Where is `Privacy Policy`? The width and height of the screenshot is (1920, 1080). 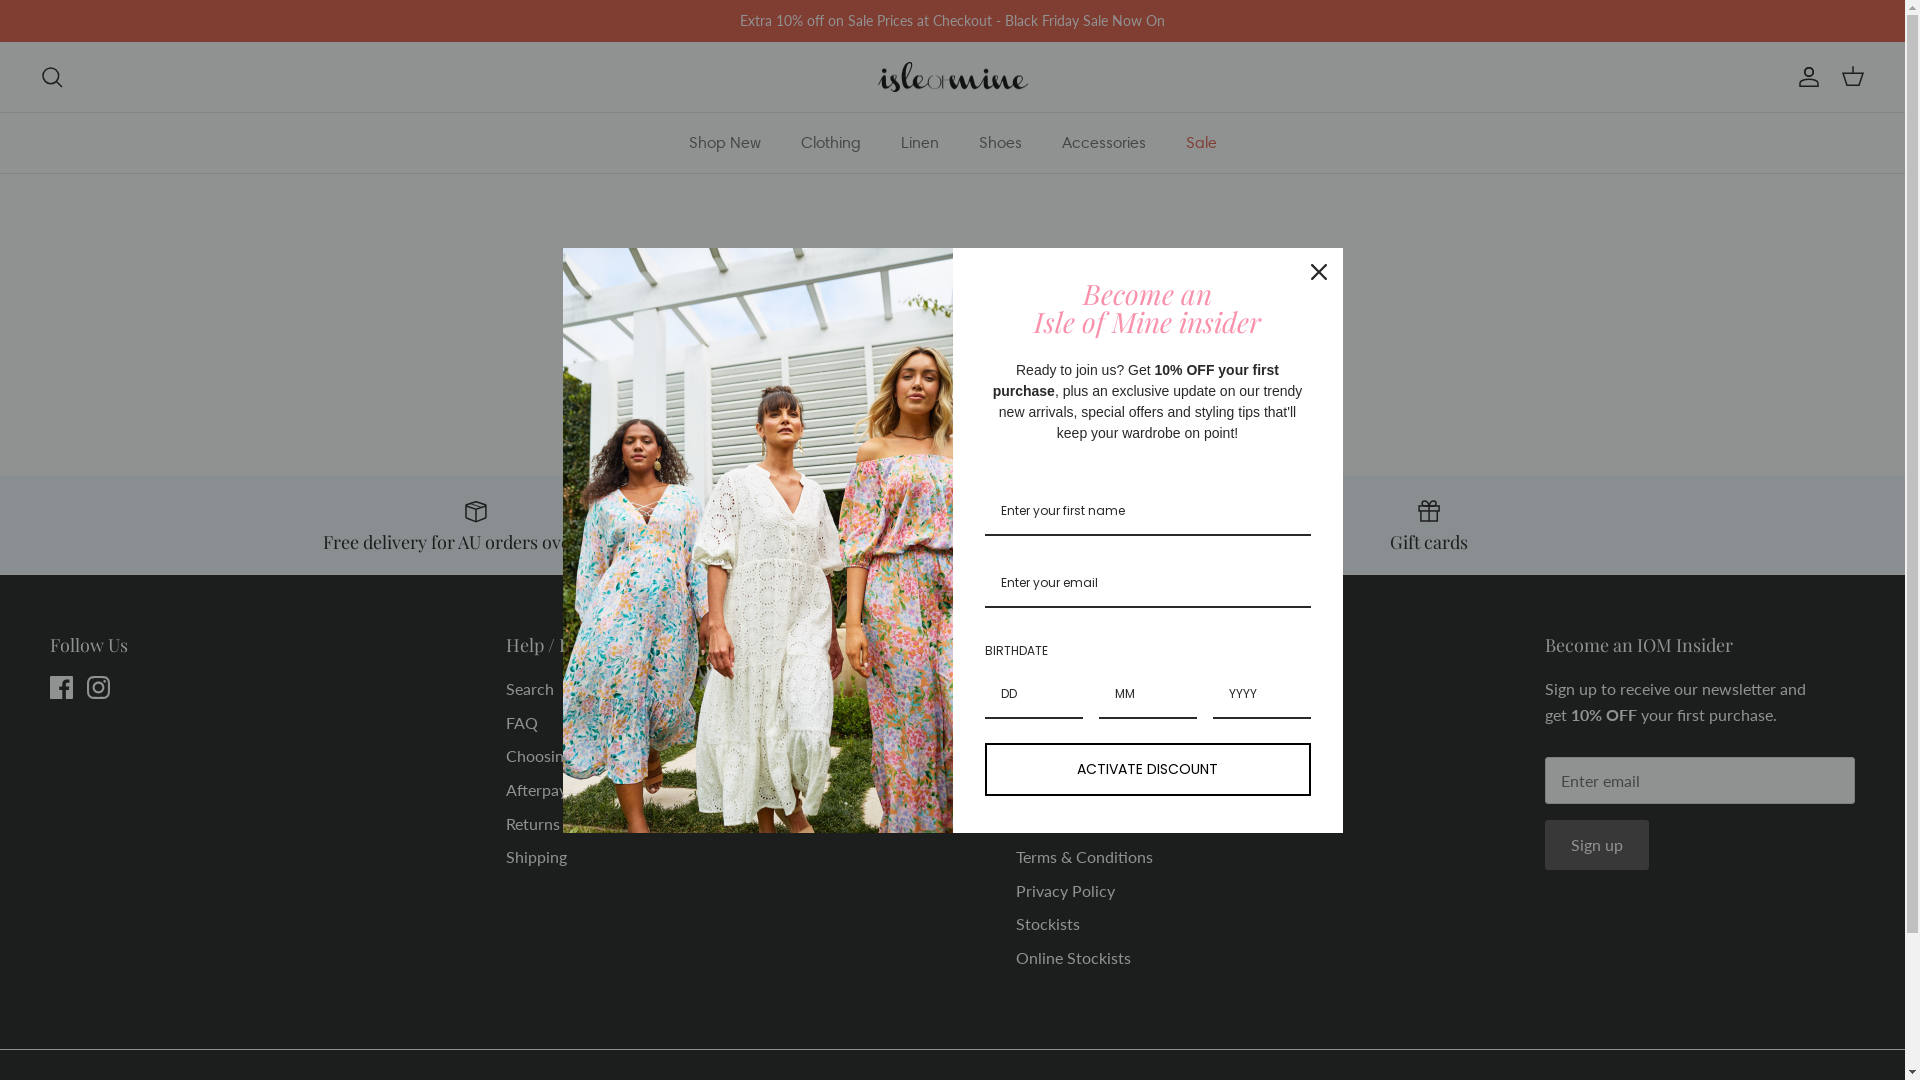
Privacy Policy is located at coordinates (1066, 890).